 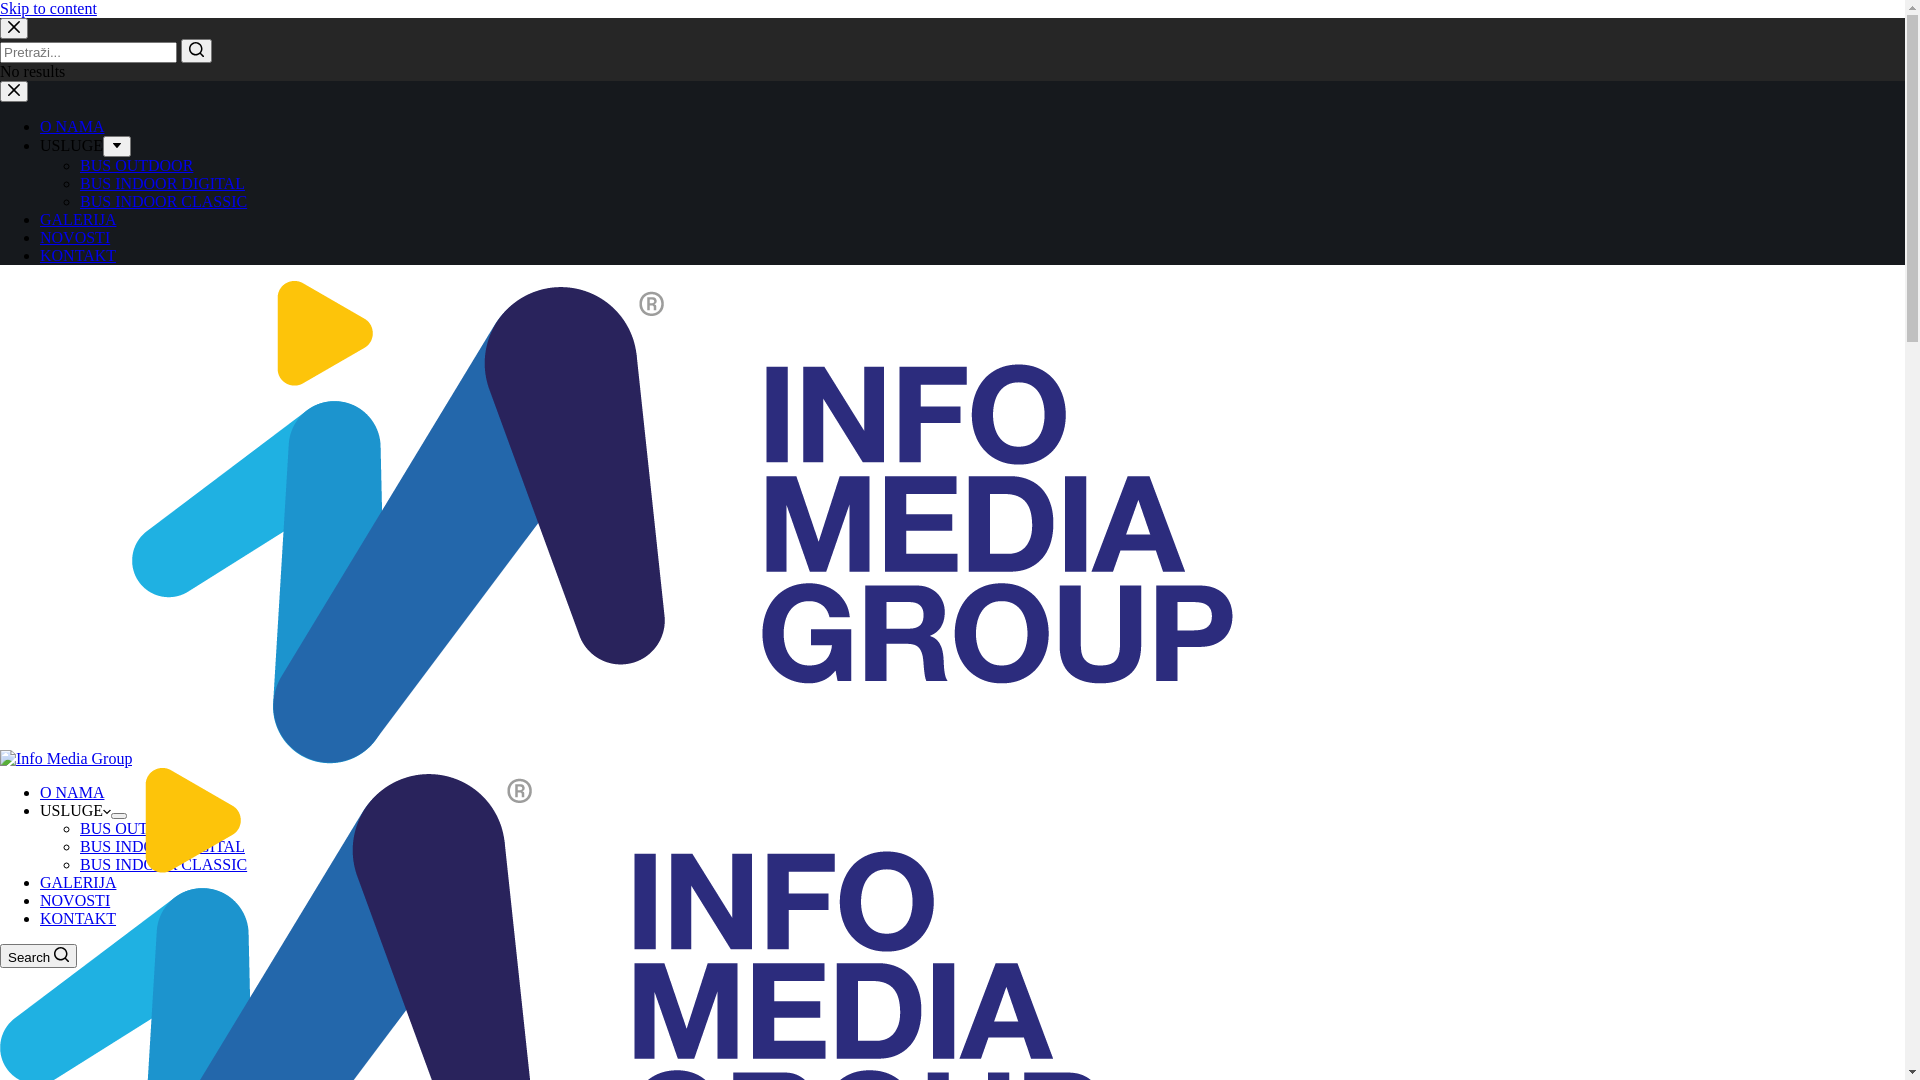 What do you see at coordinates (136, 828) in the screenshot?
I see `BUS OUTDOOR` at bounding box center [136, 828].